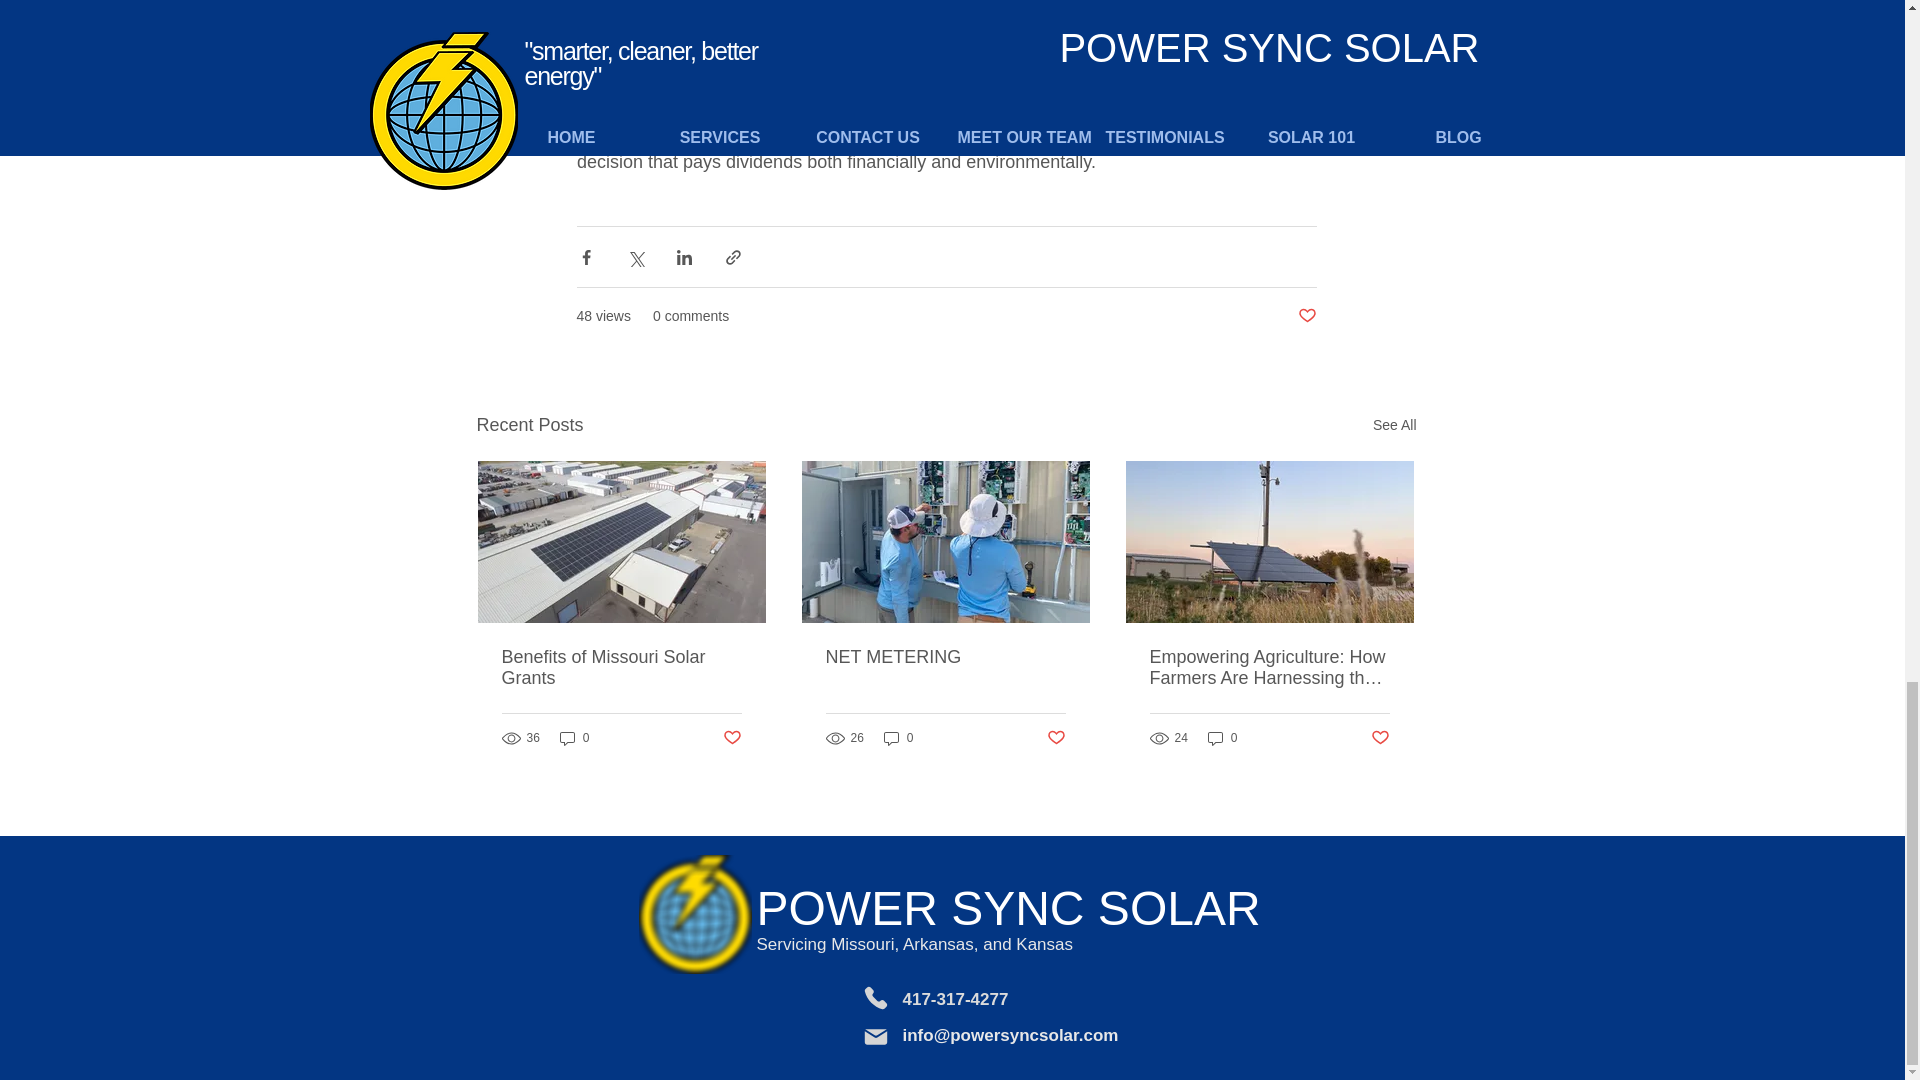  Describe the element at coordinates (1222, 738) in the screenshot. I see `0` at that location.